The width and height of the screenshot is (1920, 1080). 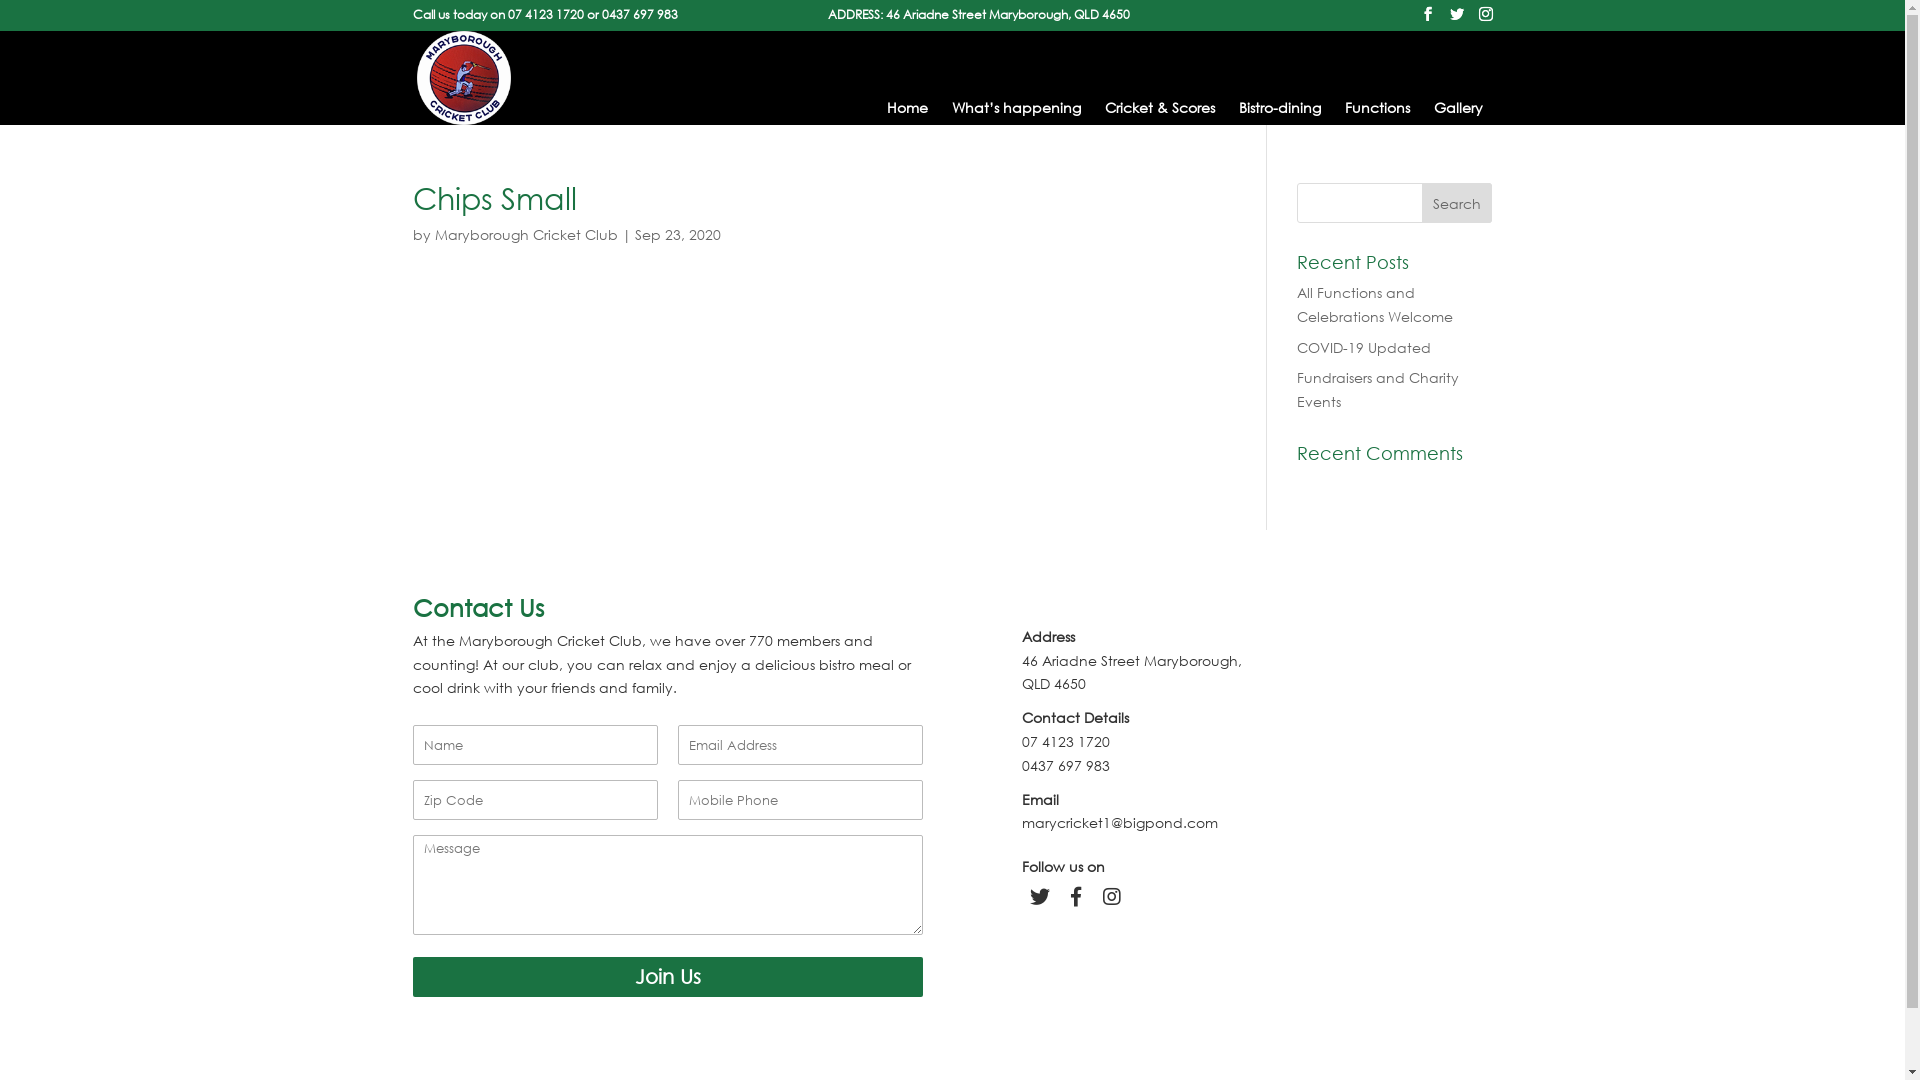 What do you see at coordinates (1066, 742) in the screenshot?
I see `07 4123 1720` at bounding box center [1066, 742].